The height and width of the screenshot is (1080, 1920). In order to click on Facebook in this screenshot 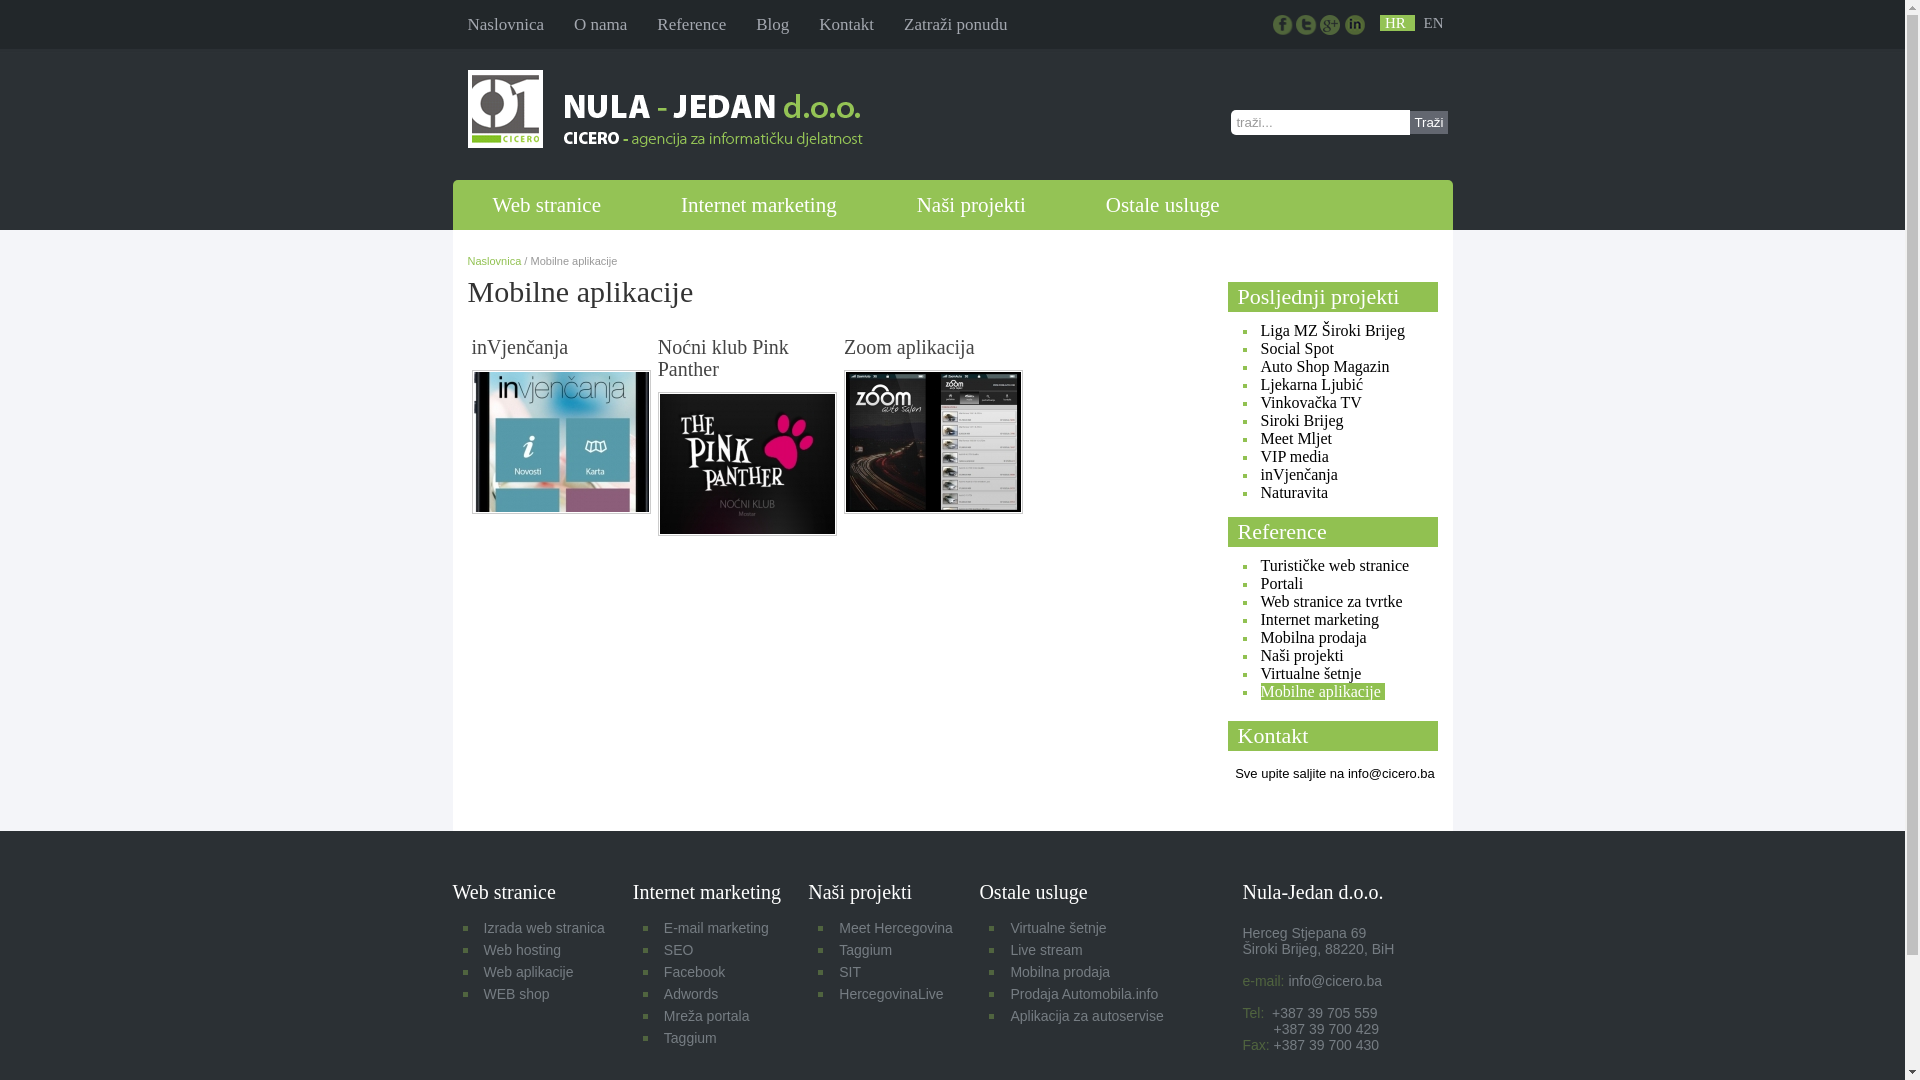, I will do `click(694, 972)`.